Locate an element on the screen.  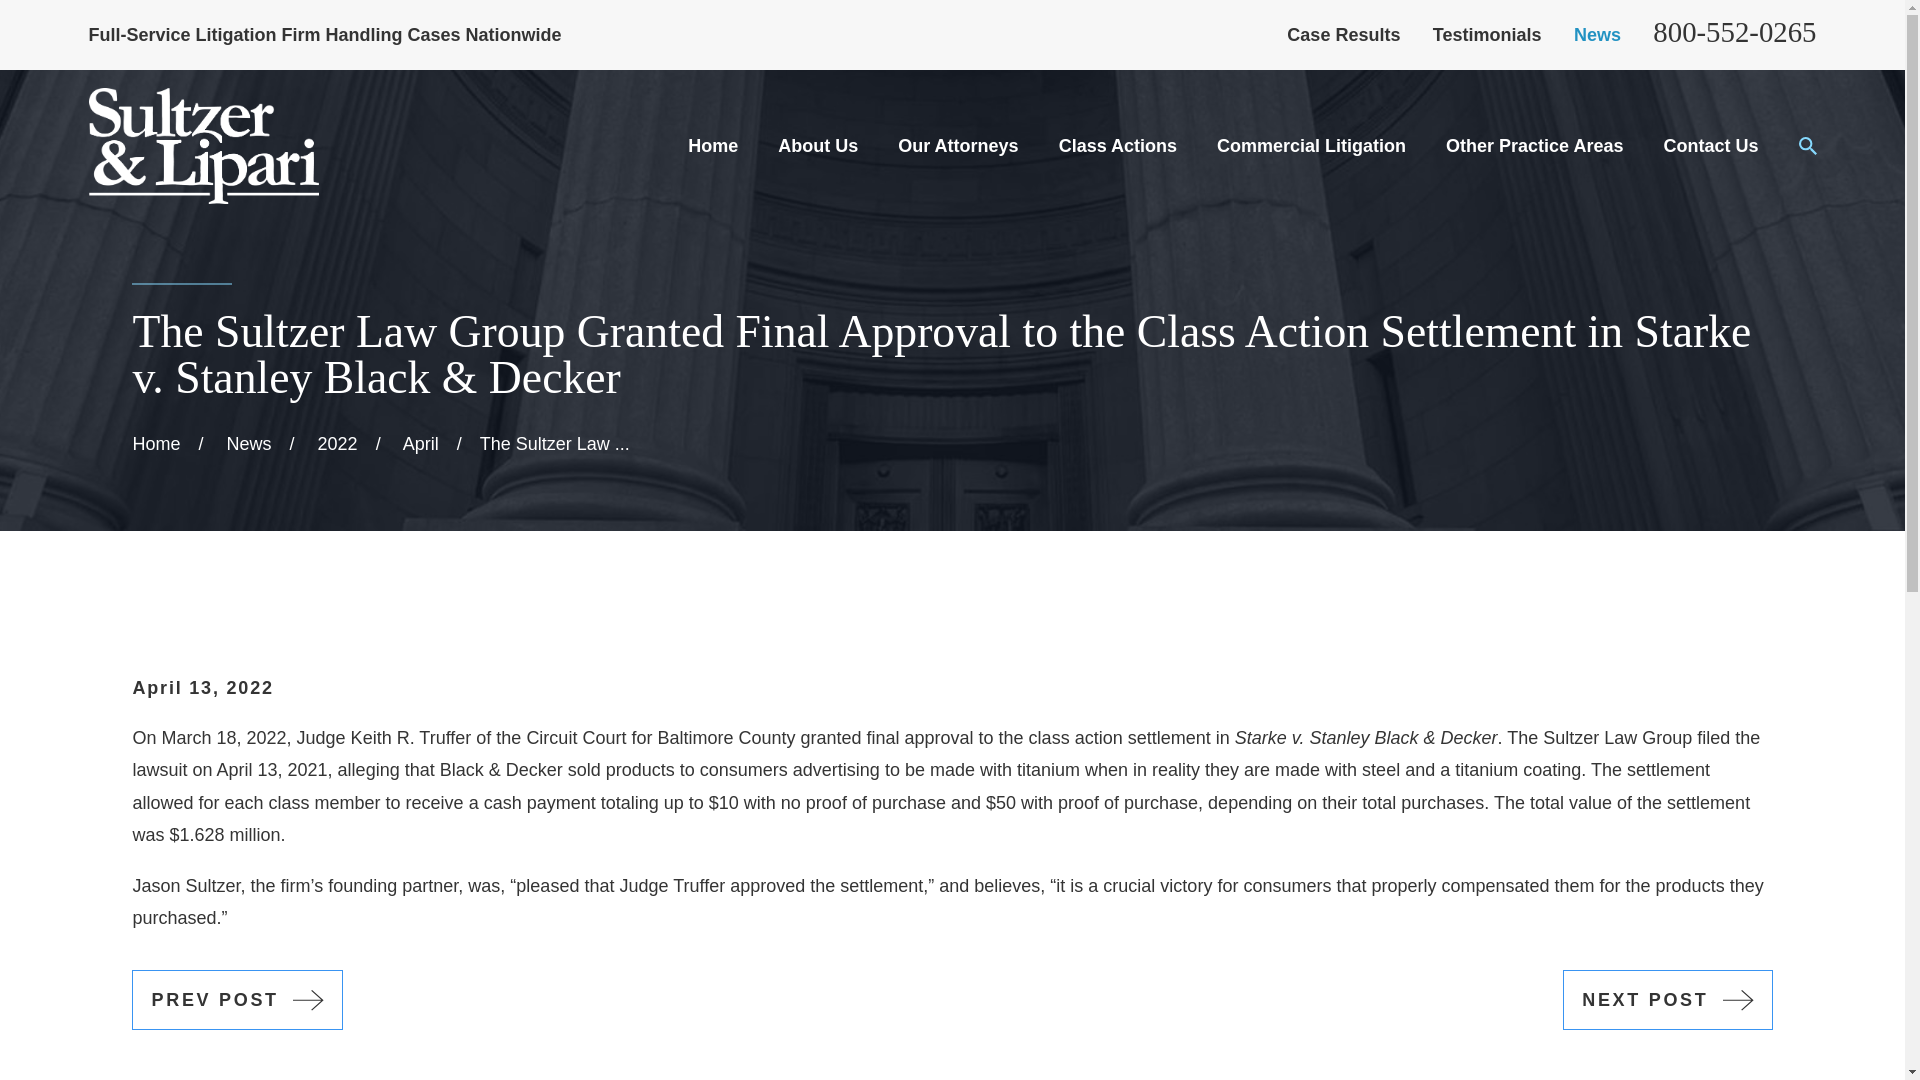
Testimonials is located at coordinates (1486, 34).